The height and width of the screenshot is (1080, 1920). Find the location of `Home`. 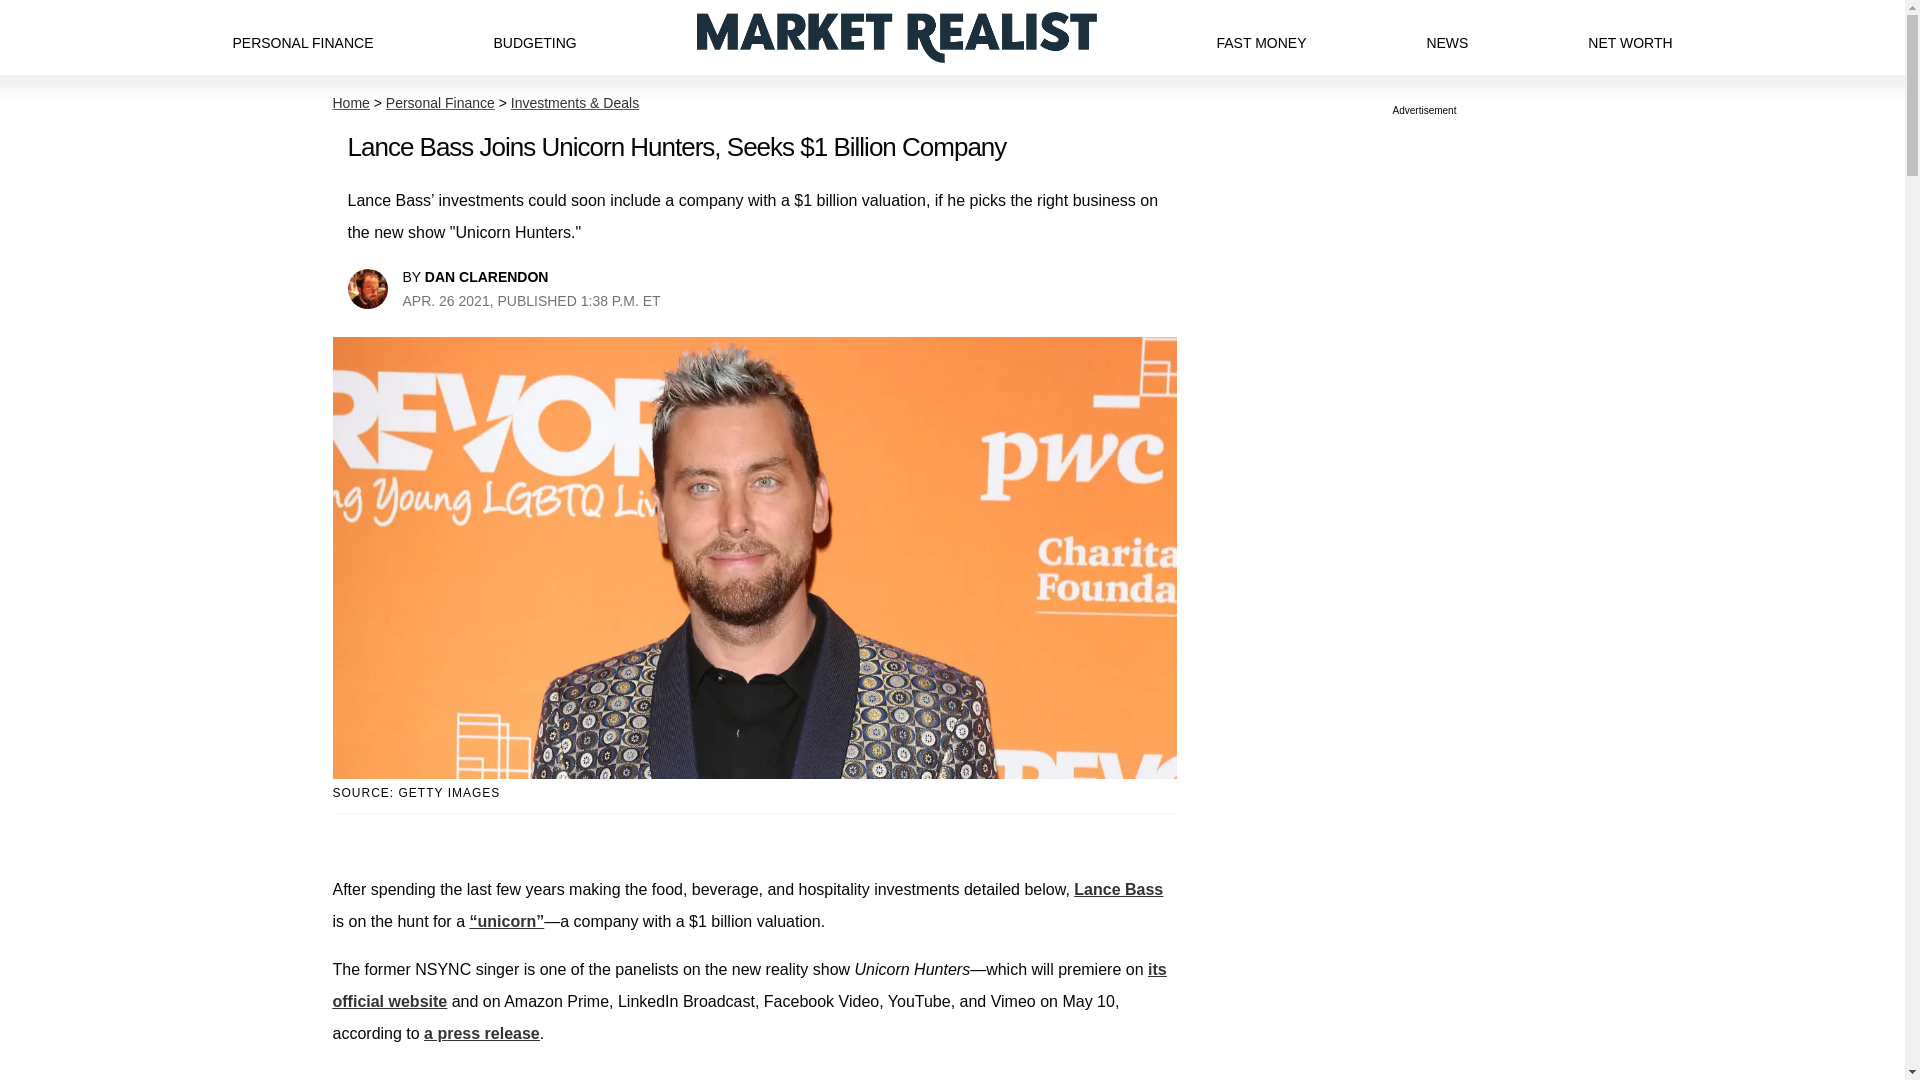

Home is located at coordinates (350, 103).